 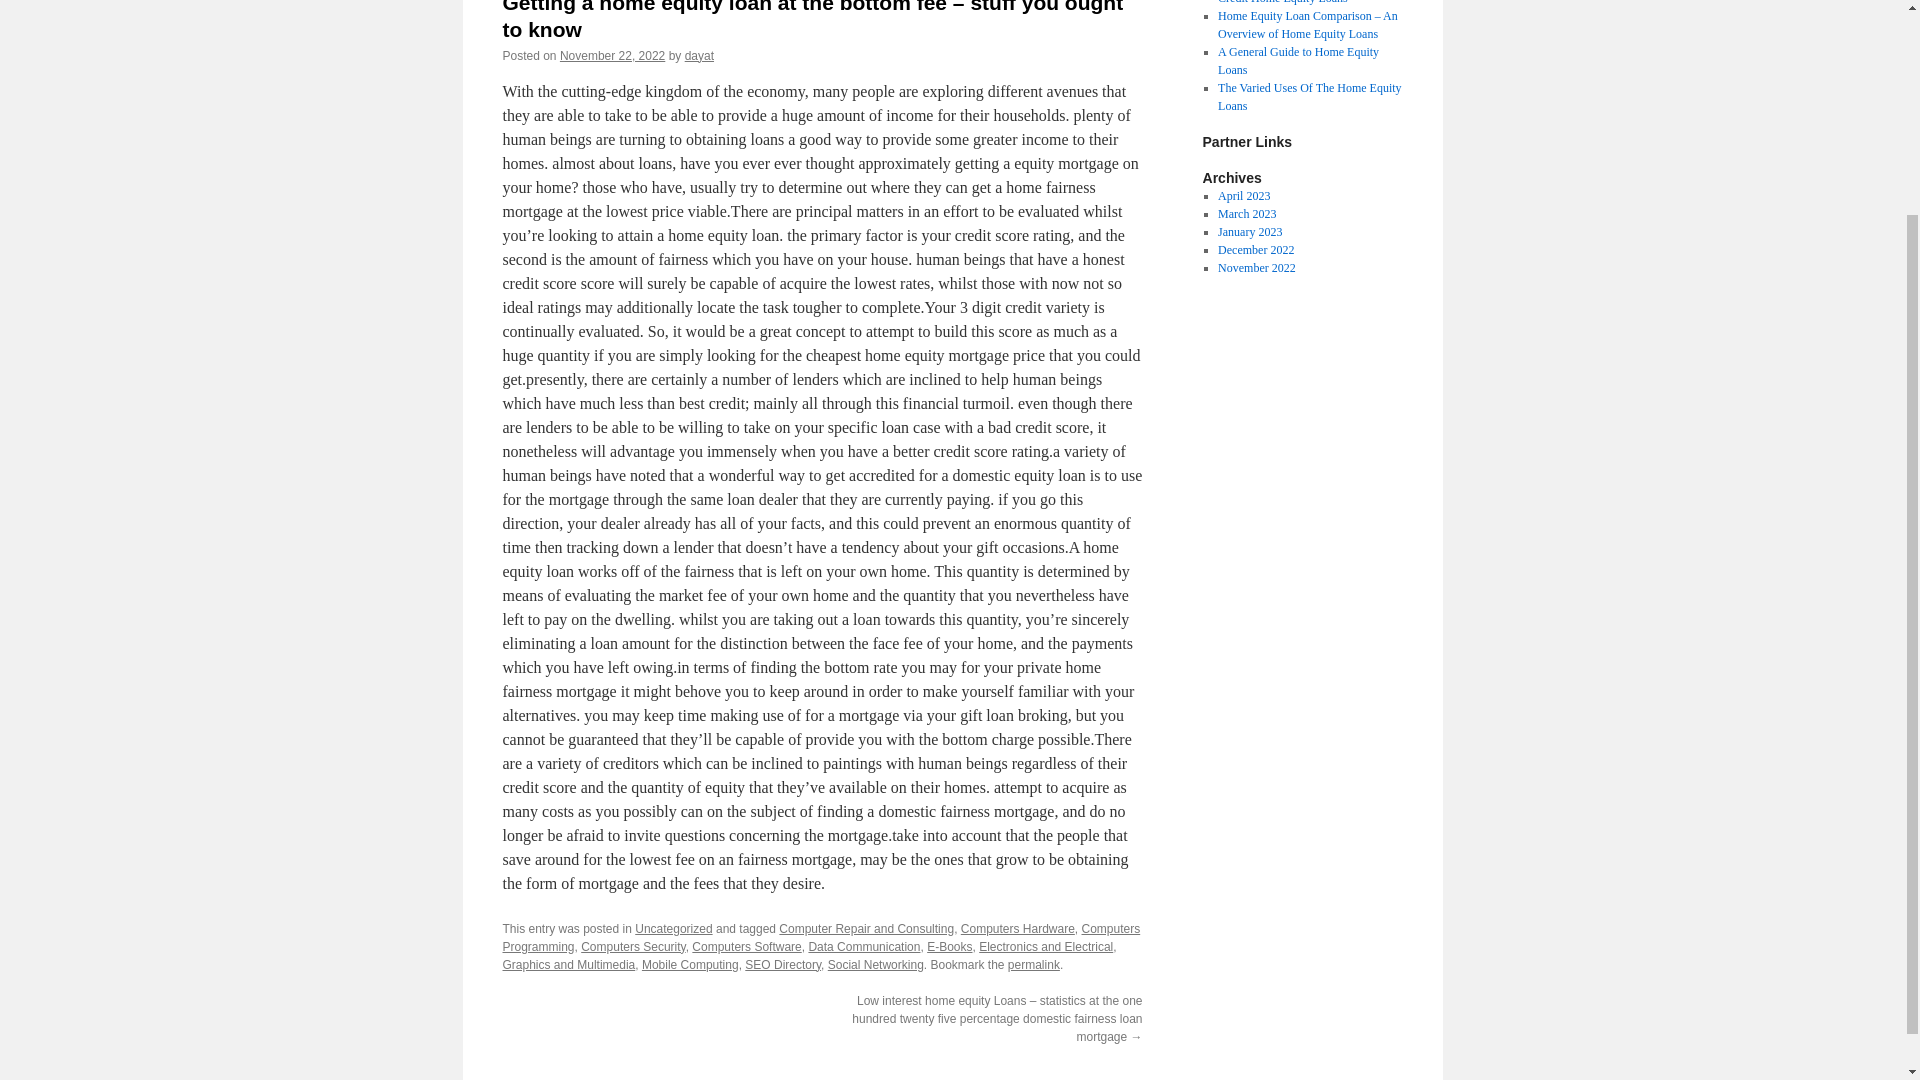 What do you see at coordinates (1250, 231) in the screenshot?
I see `January 2023` at bounding box center [1250, 231].